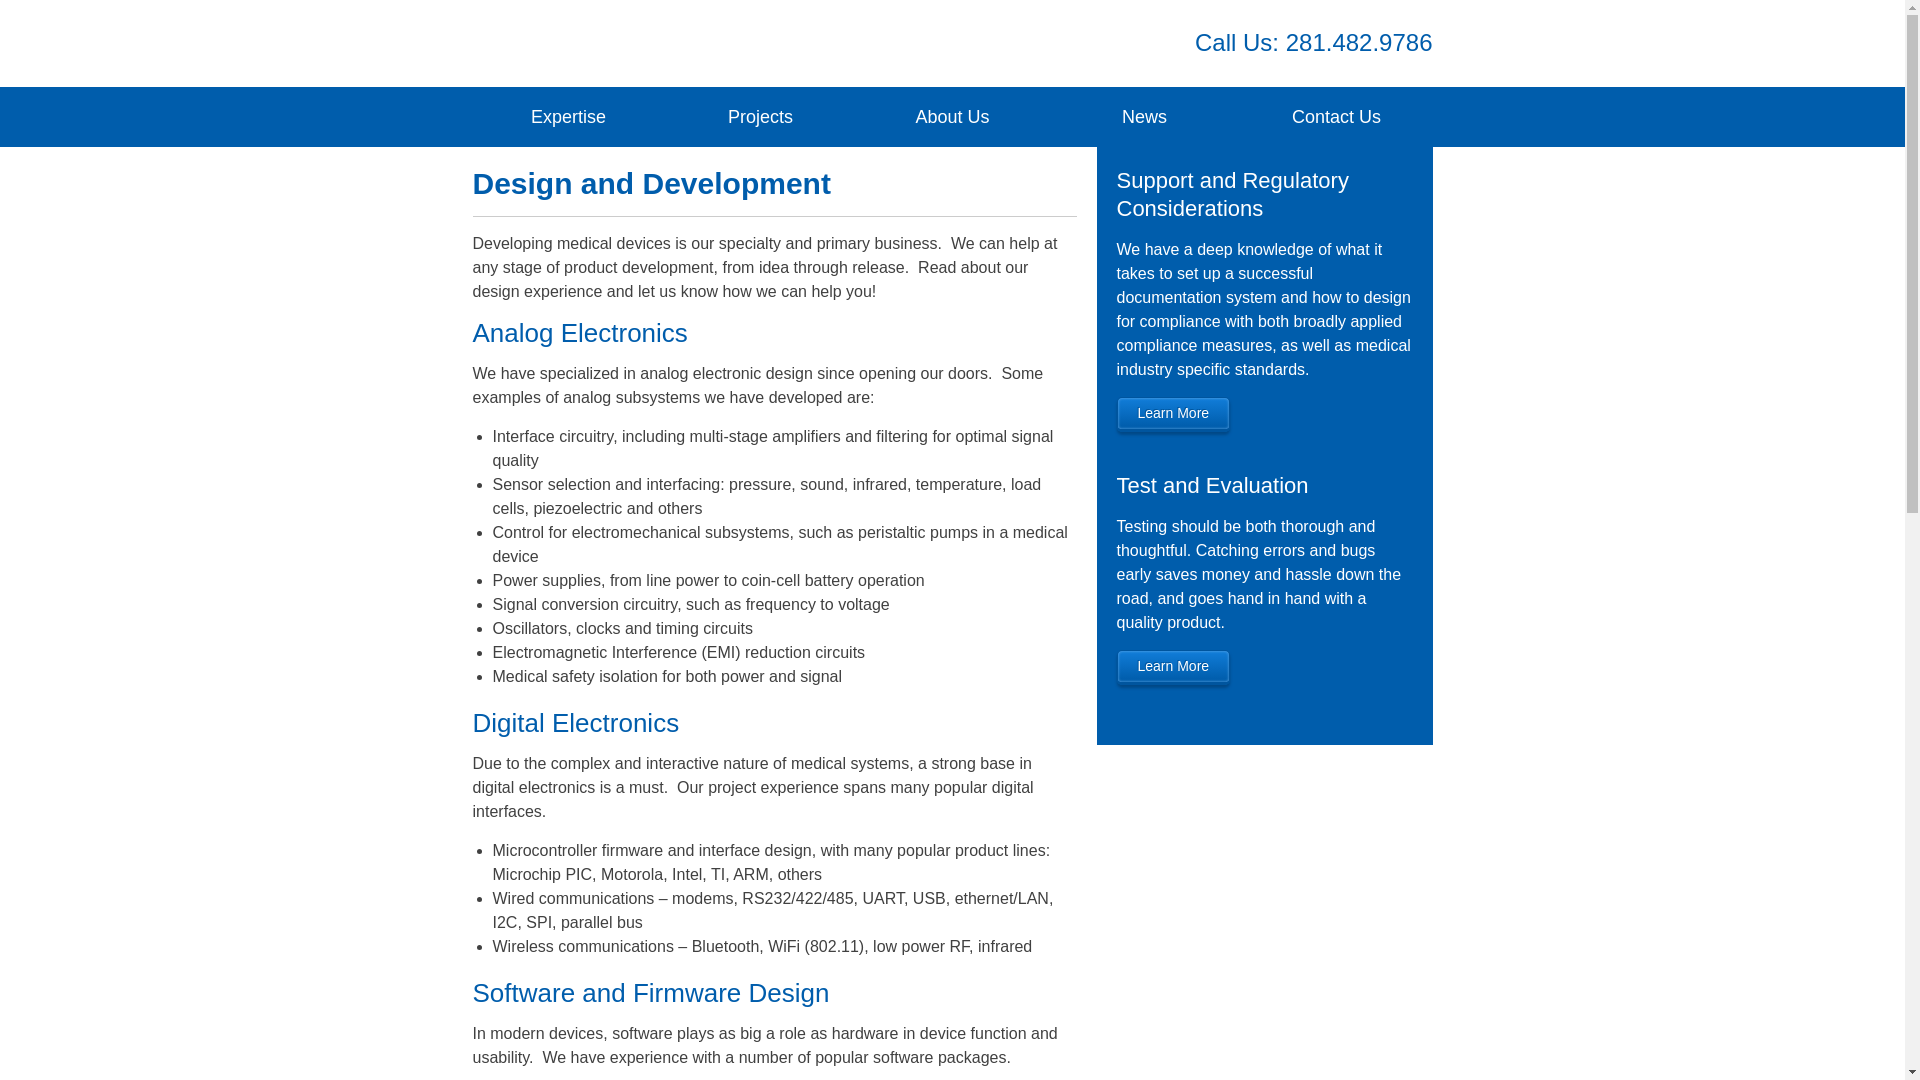 Image resolution: width=1920 pixels, height=1080 pixels. What do you see at coordinates (760, 116) in the screenshot?
I see `Projects` at bounding box center [760, 116].